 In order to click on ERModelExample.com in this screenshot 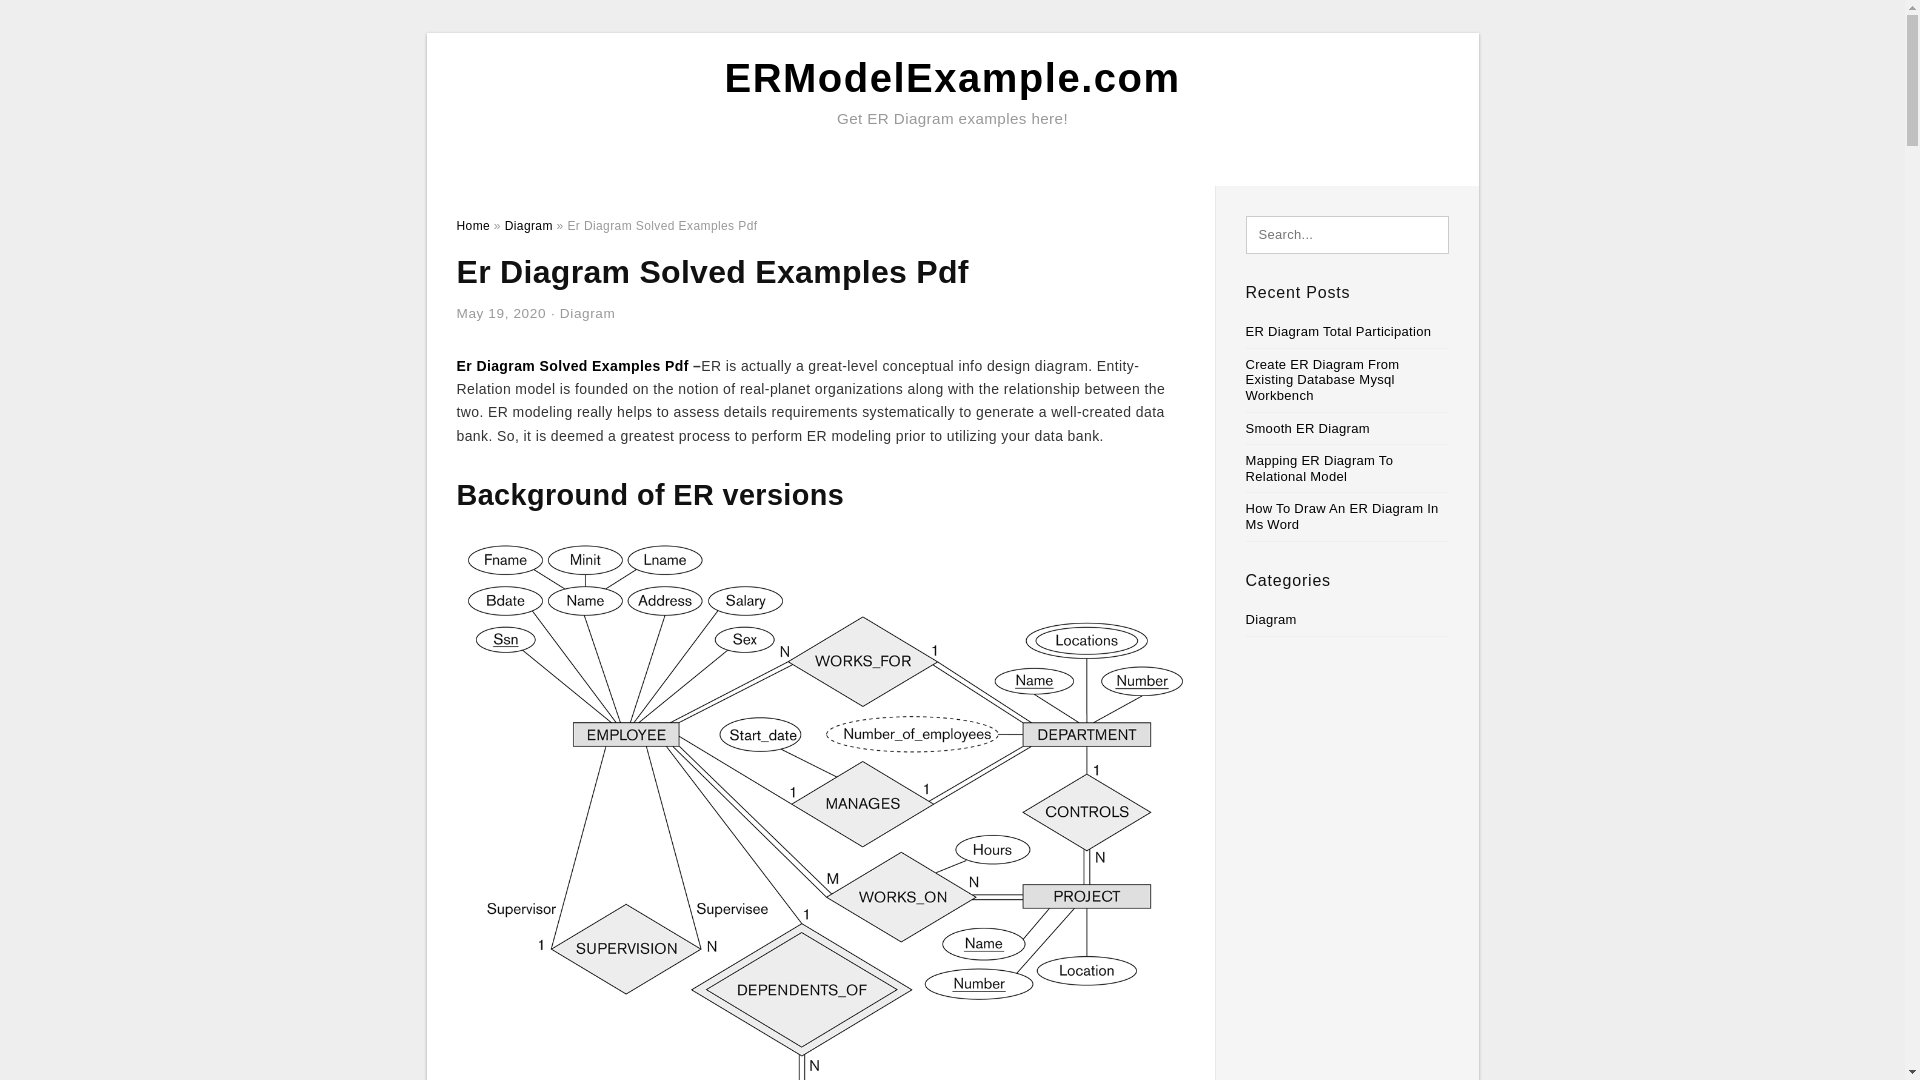, I will do `click(952, 78)`.